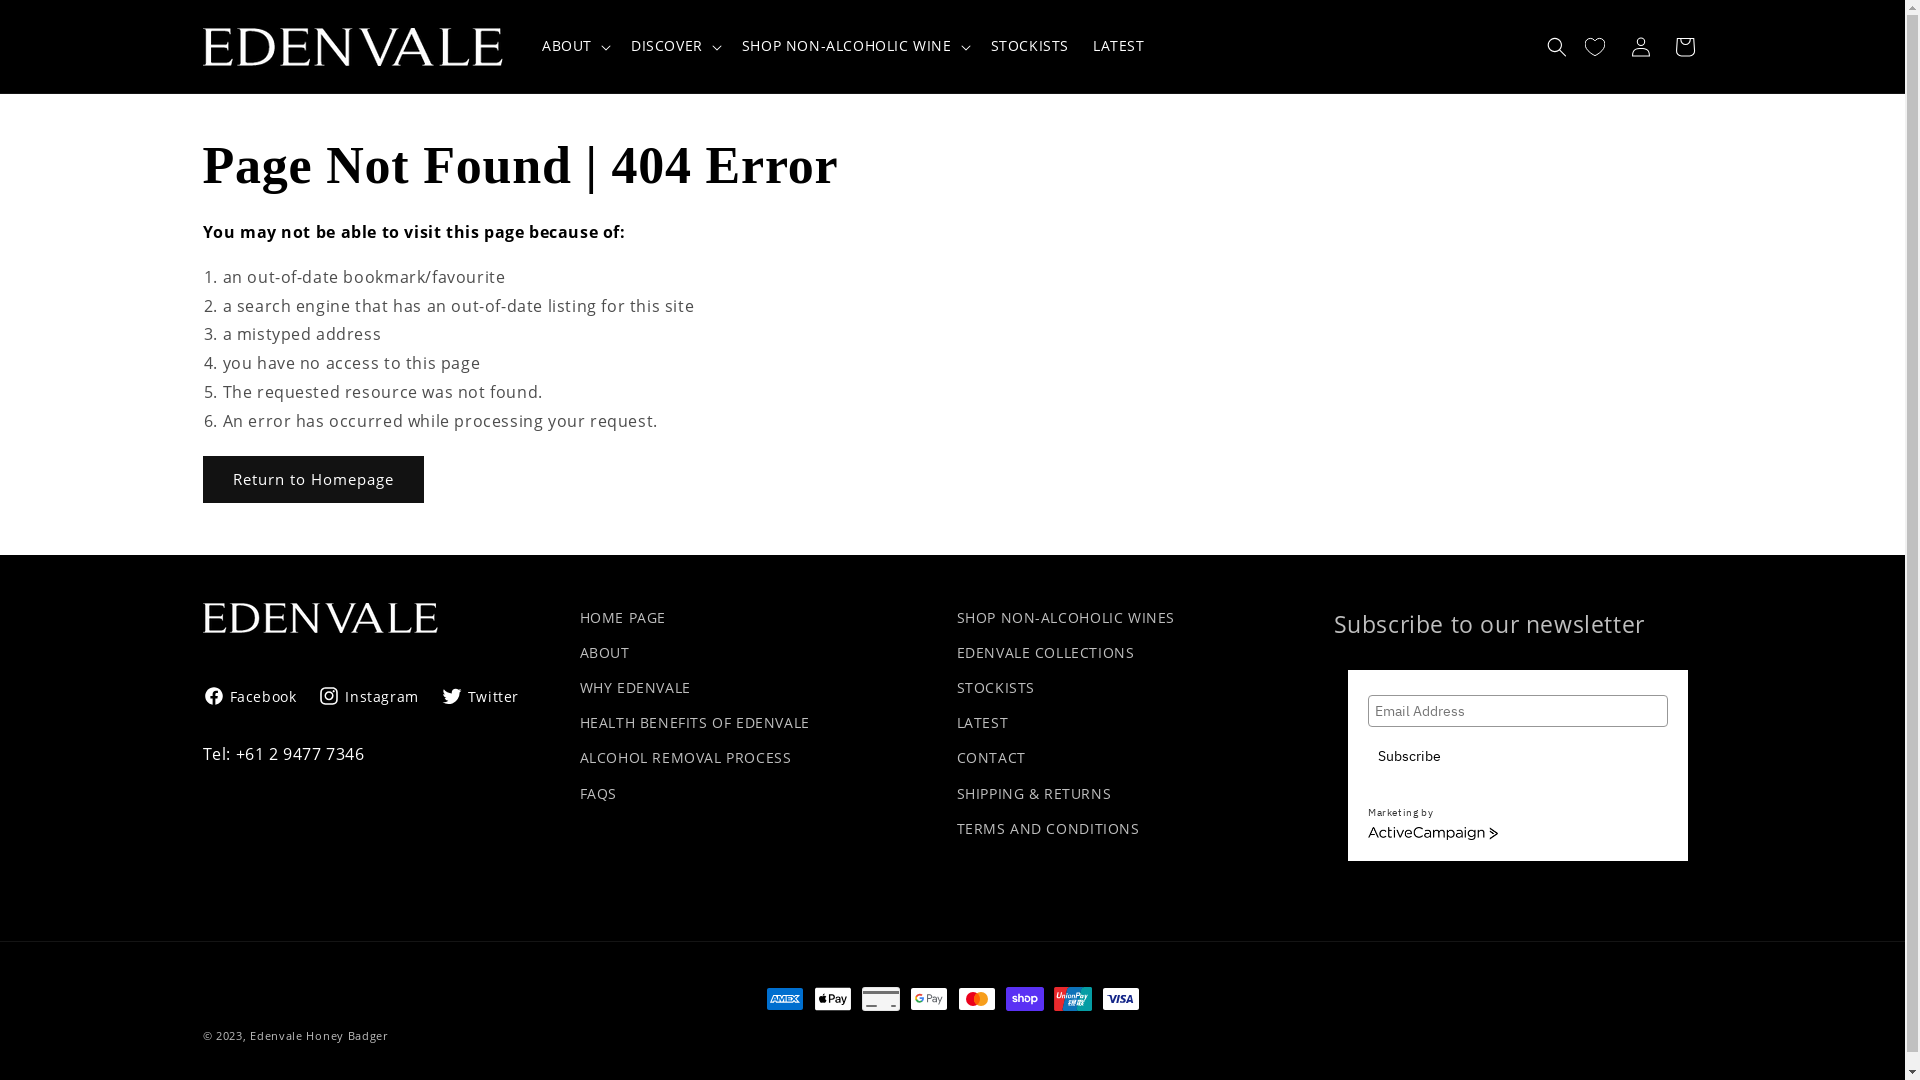 Image resolution: width=1920 pixels, height=1080 pixels. What do you see at coordinates (276, 1036) in the screenshot?
I see `Edenvale` at bounding box center [276, 1036].